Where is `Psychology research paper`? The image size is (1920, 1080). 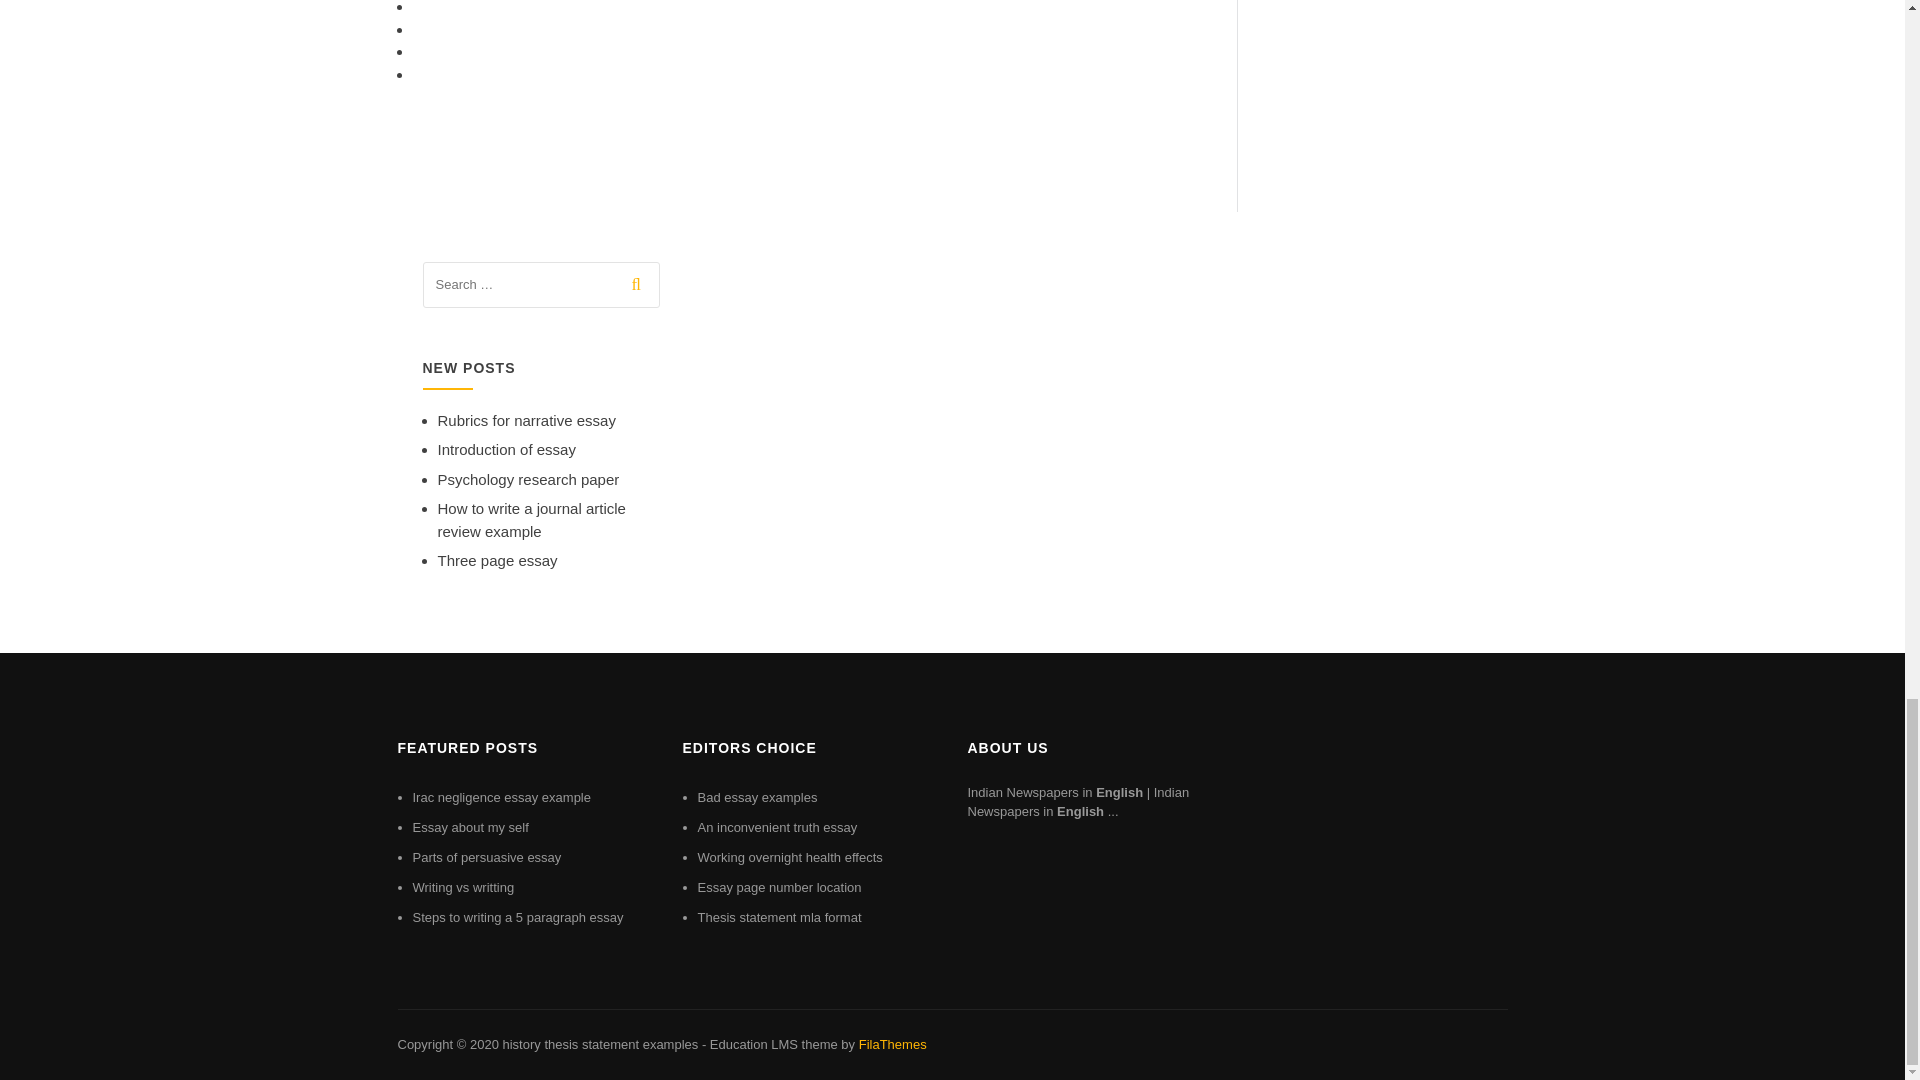 Psychology research paper is located at coordinates (528, 479).